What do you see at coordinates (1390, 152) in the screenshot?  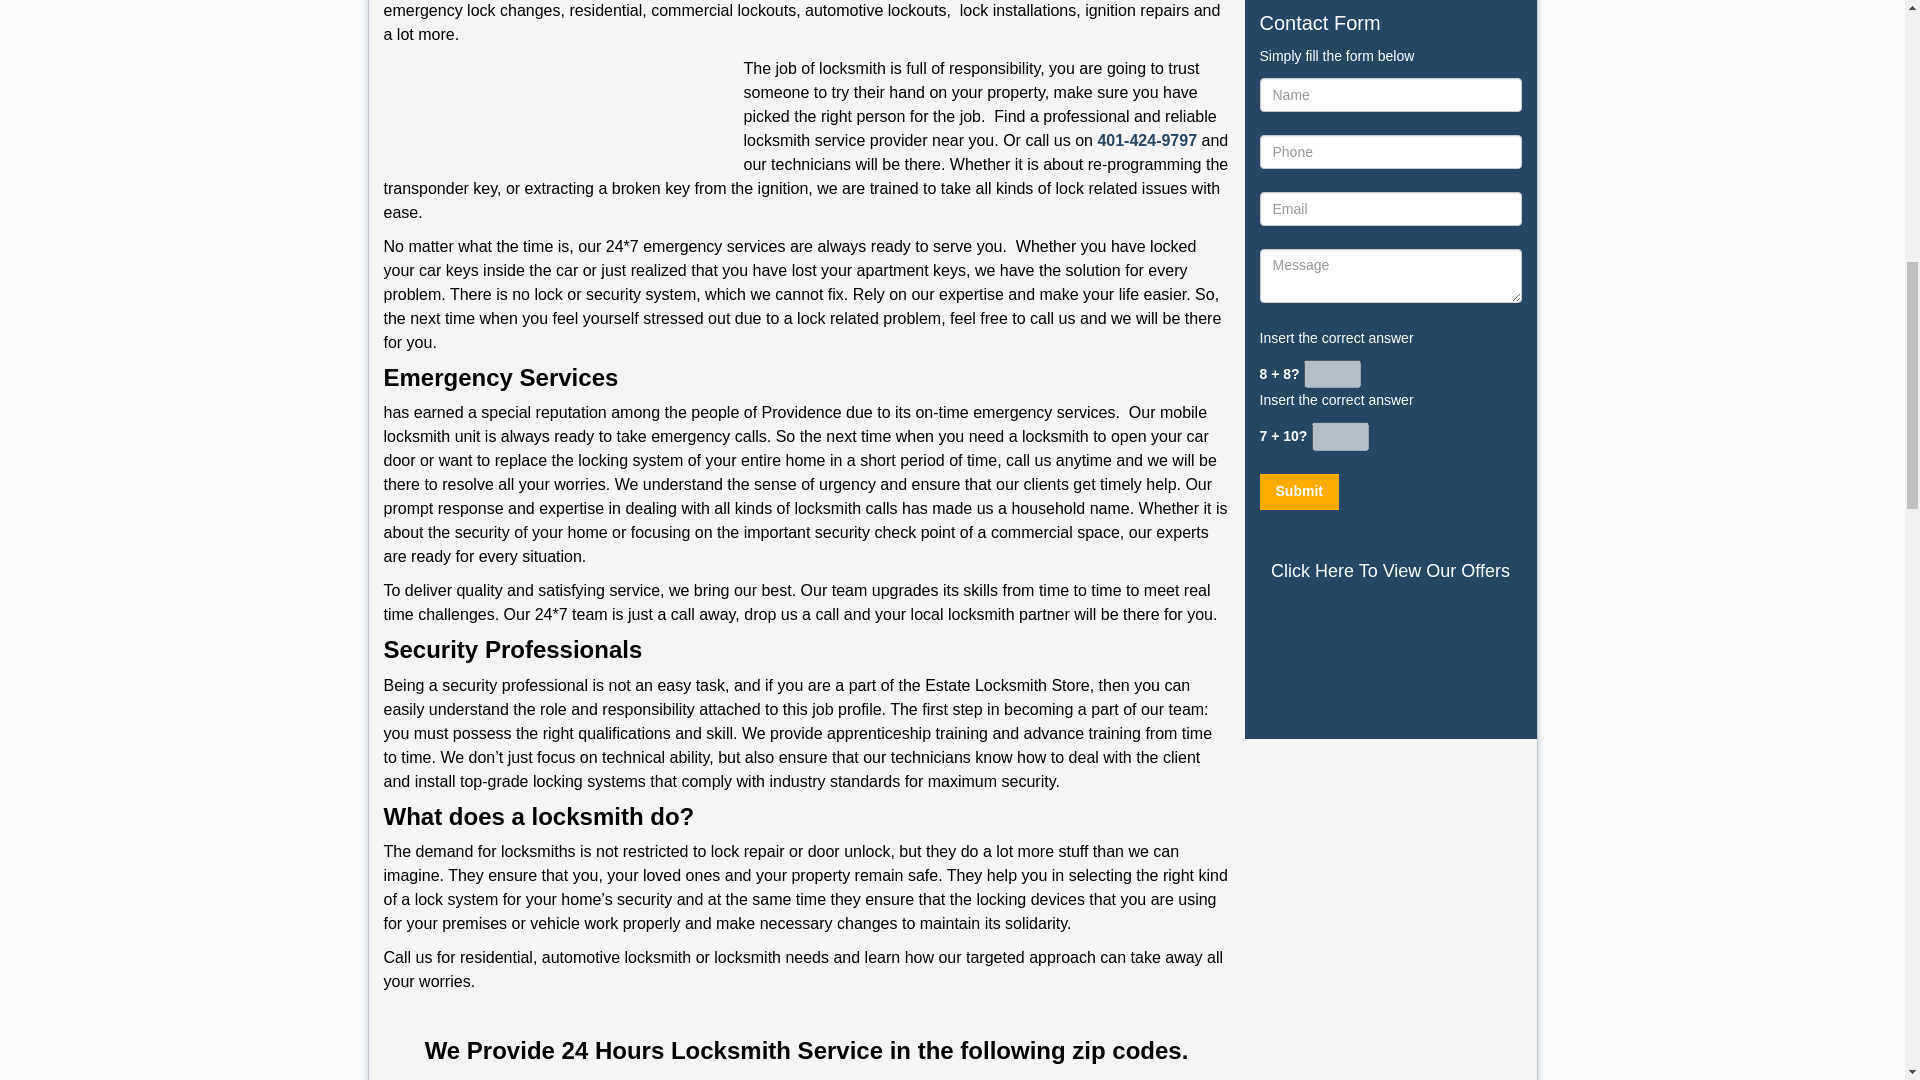 I see `Phone Field required` at bounding box center [1390, 152].